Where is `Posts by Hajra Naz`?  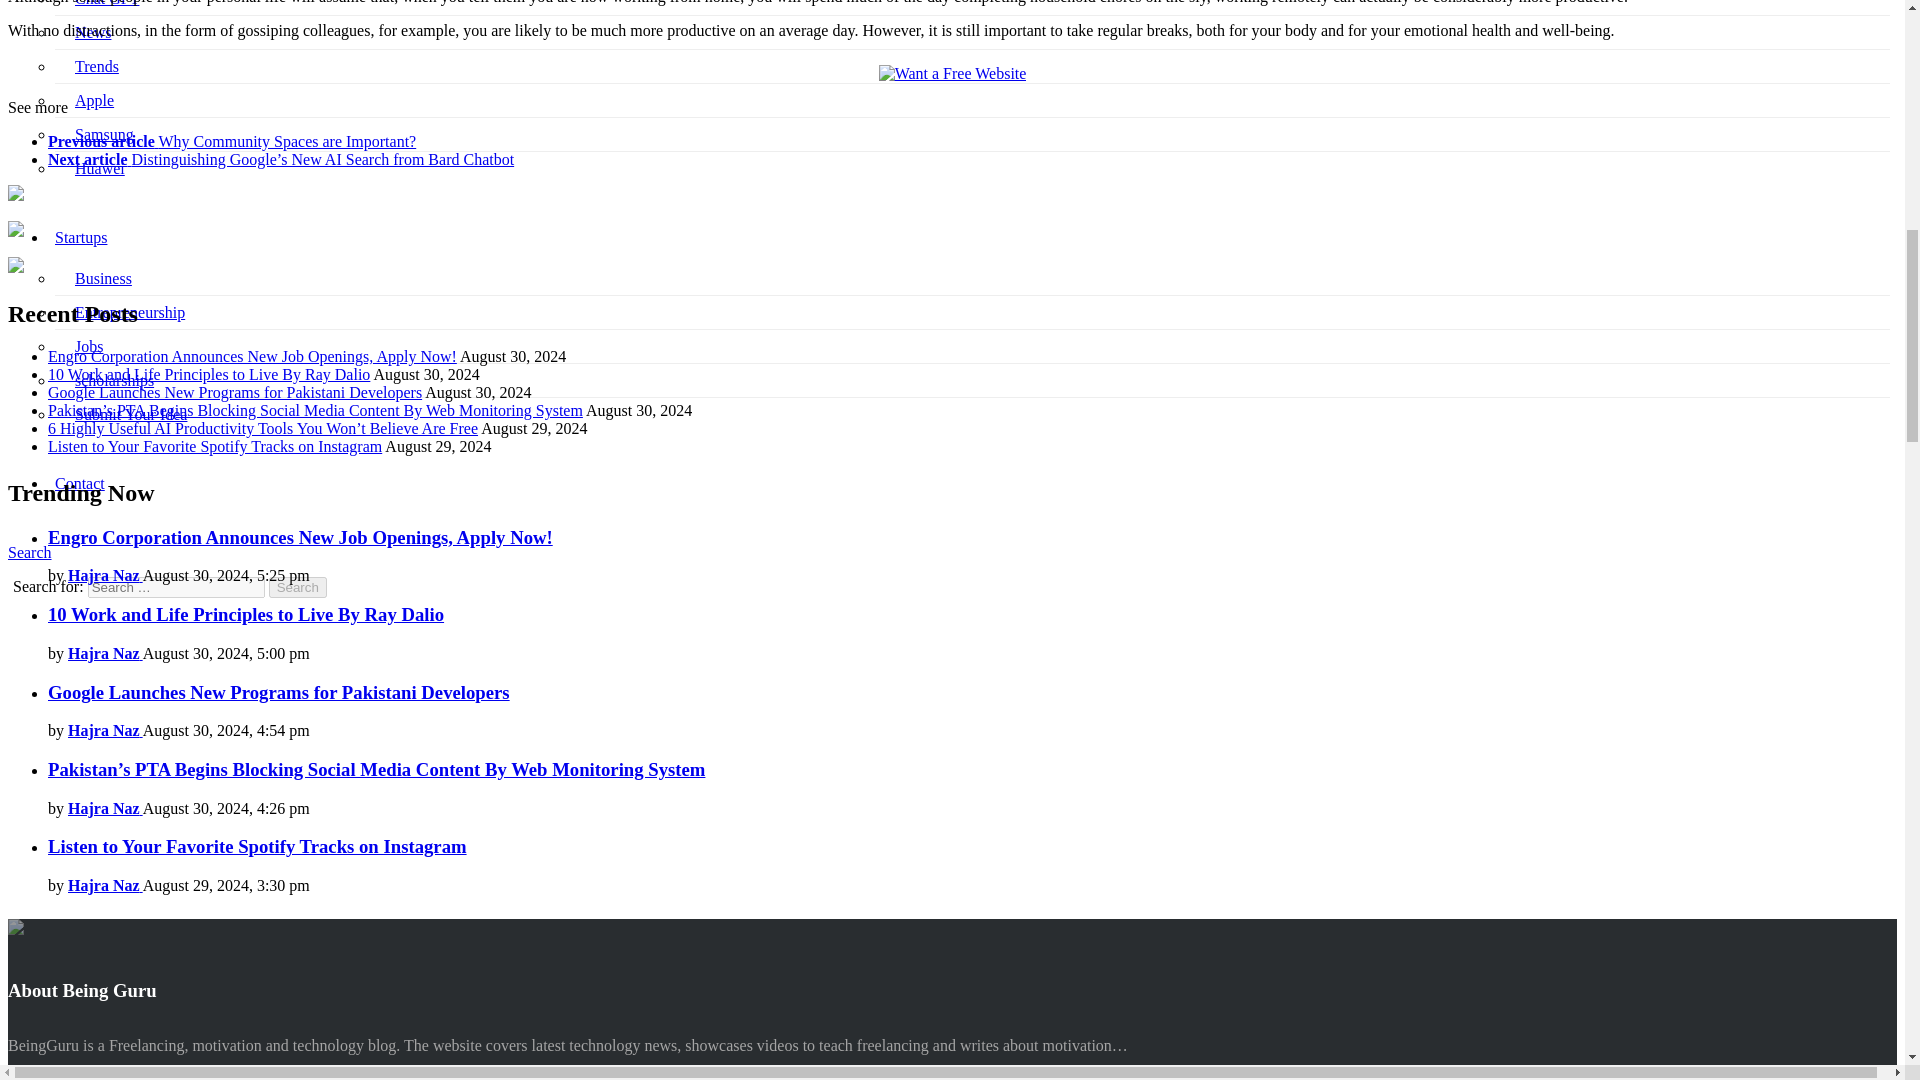 Posts by Hajra Naz is located at coordinates (104, 885).